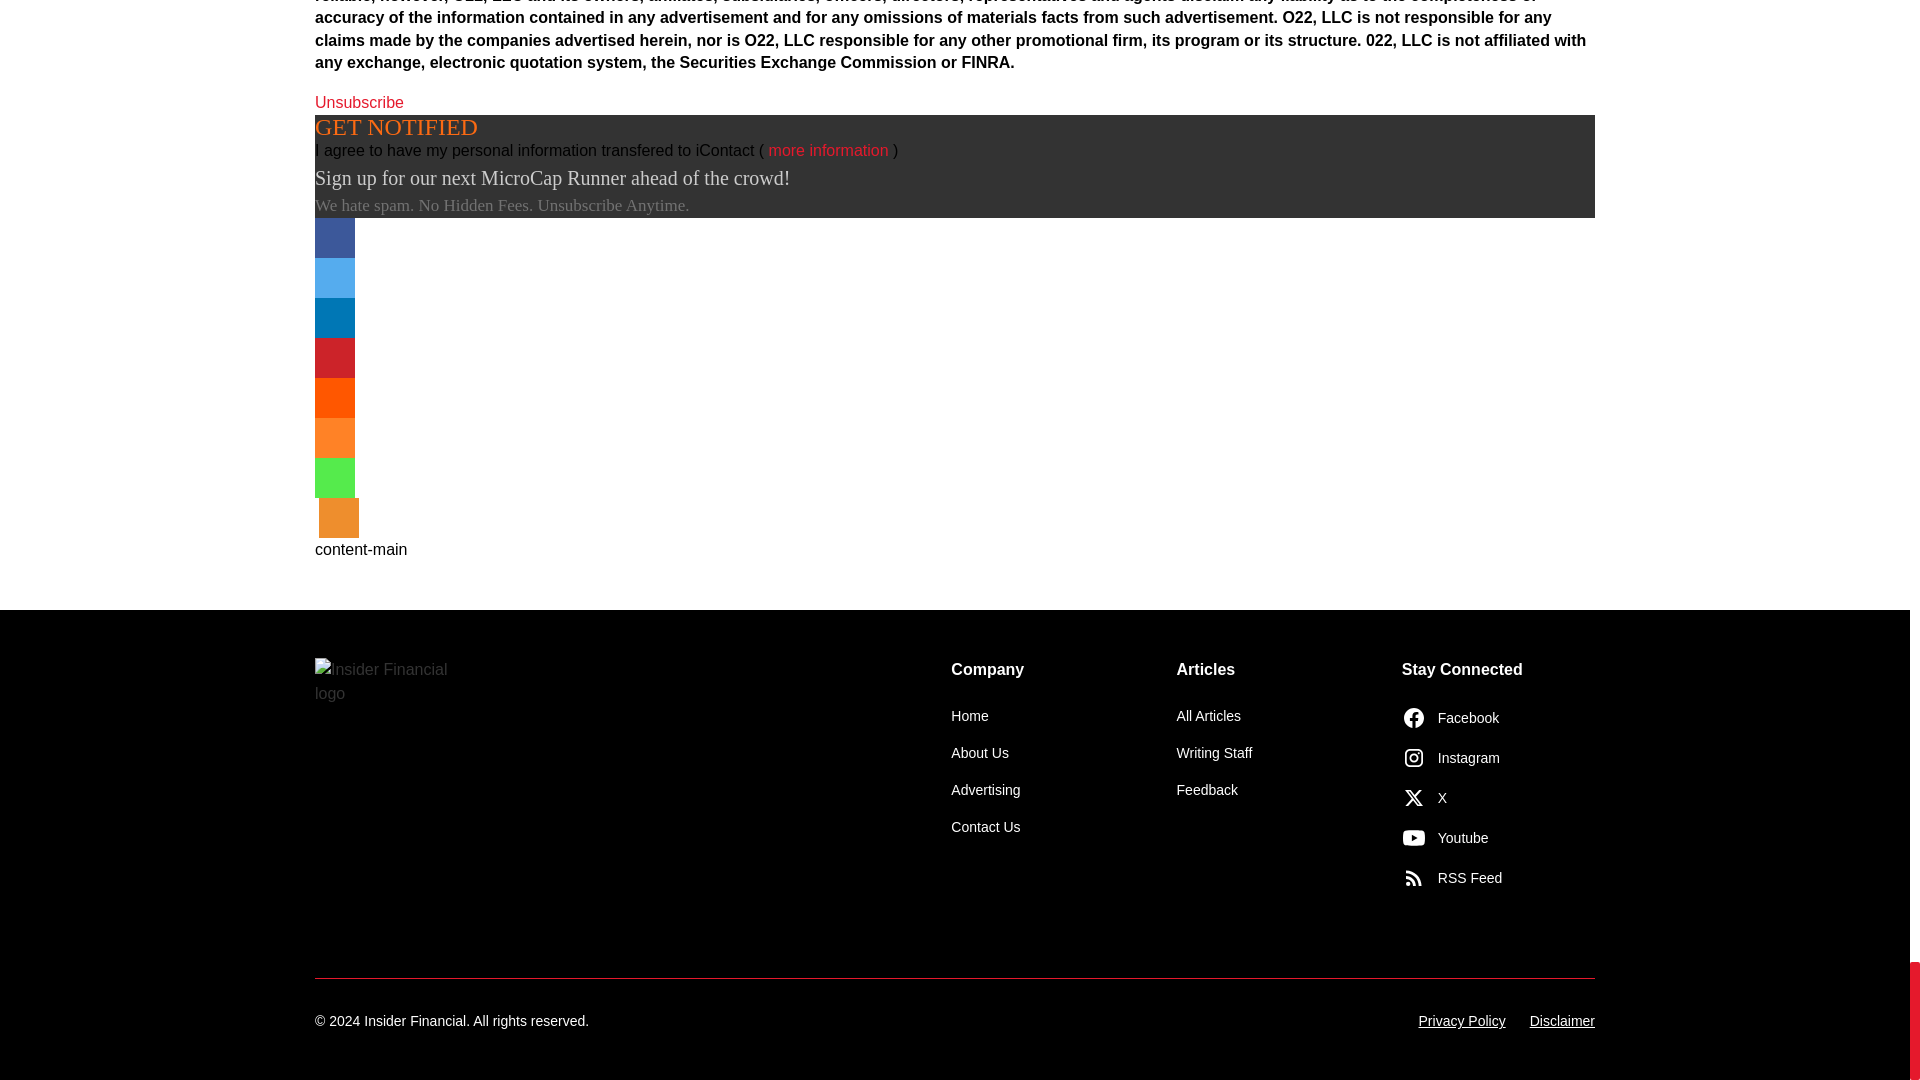 This screenshot has height=1080, width=1920. What do you see at coordinates (338, 517) in the screenshot?
I see `More` at bounding box center [338, 517].